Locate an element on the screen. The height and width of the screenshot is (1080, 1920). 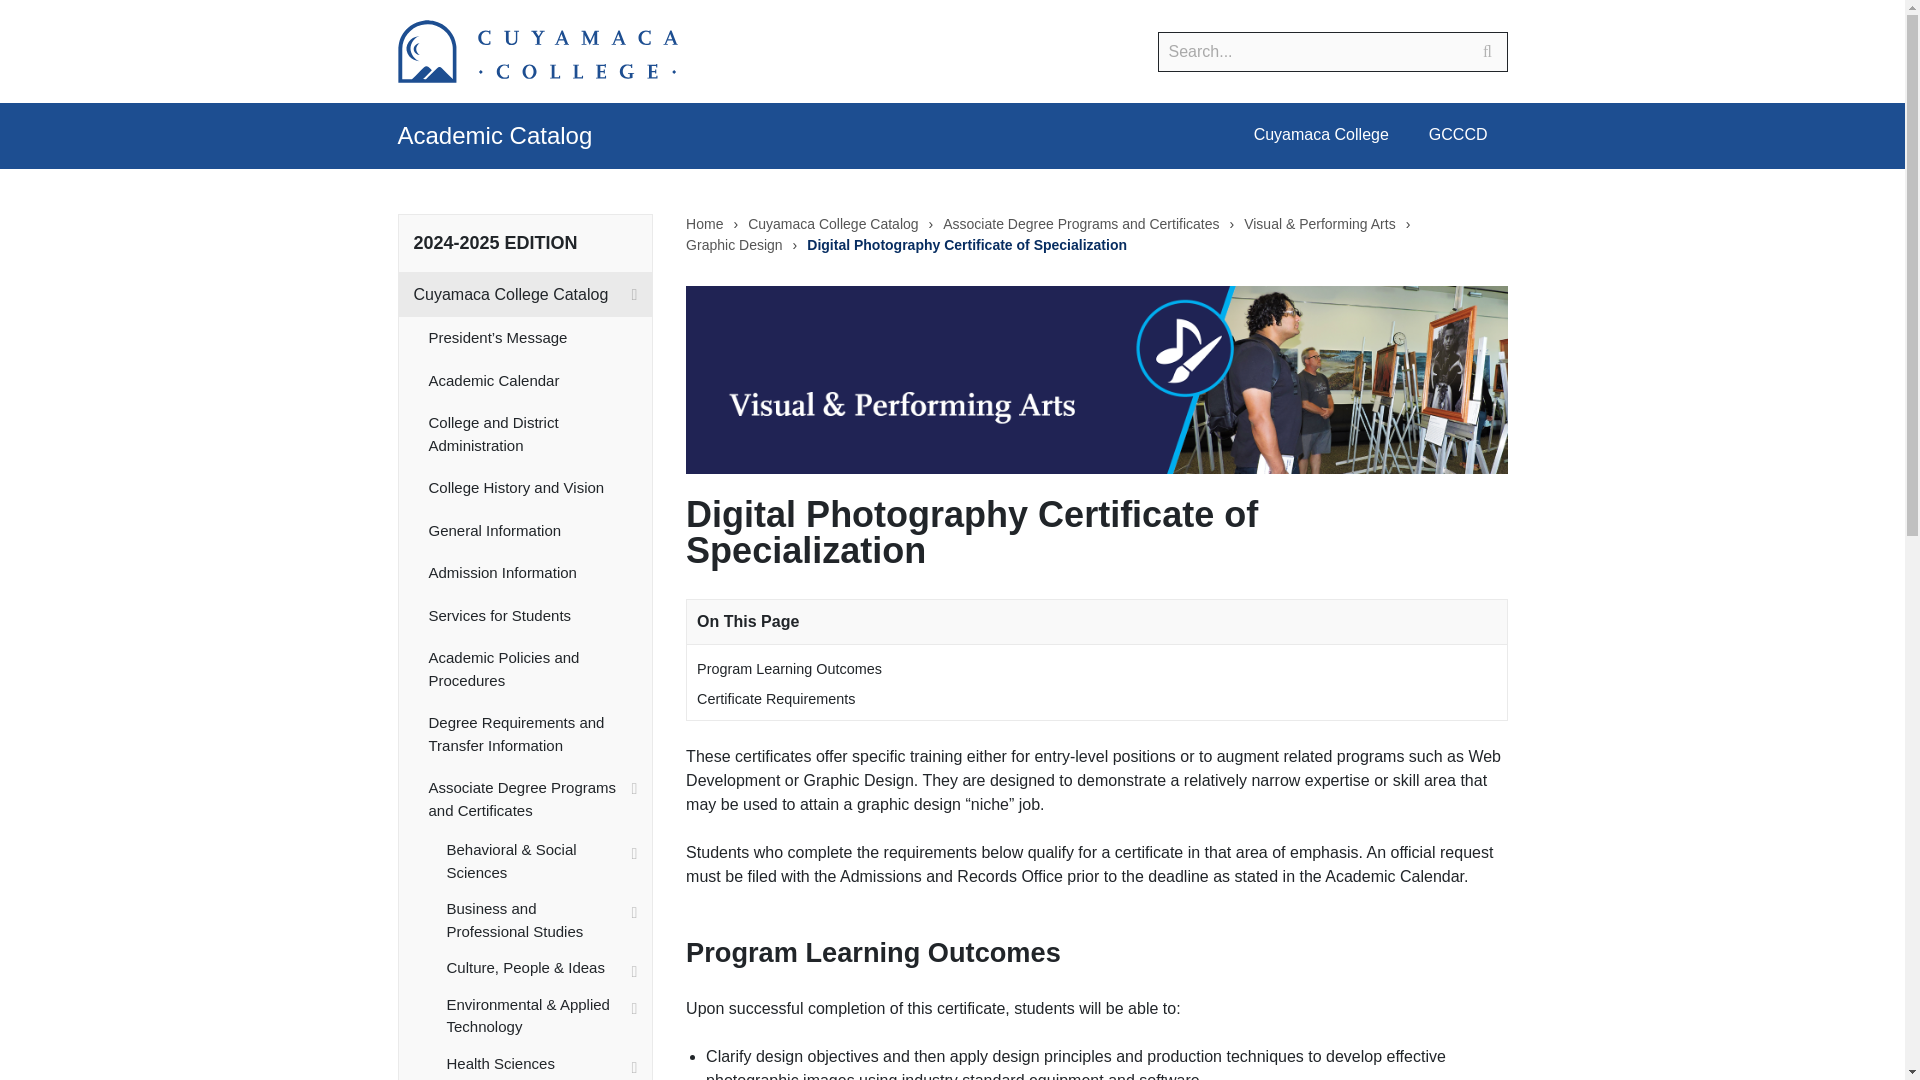
Academic Catalog is located at coordinates (495, 136).